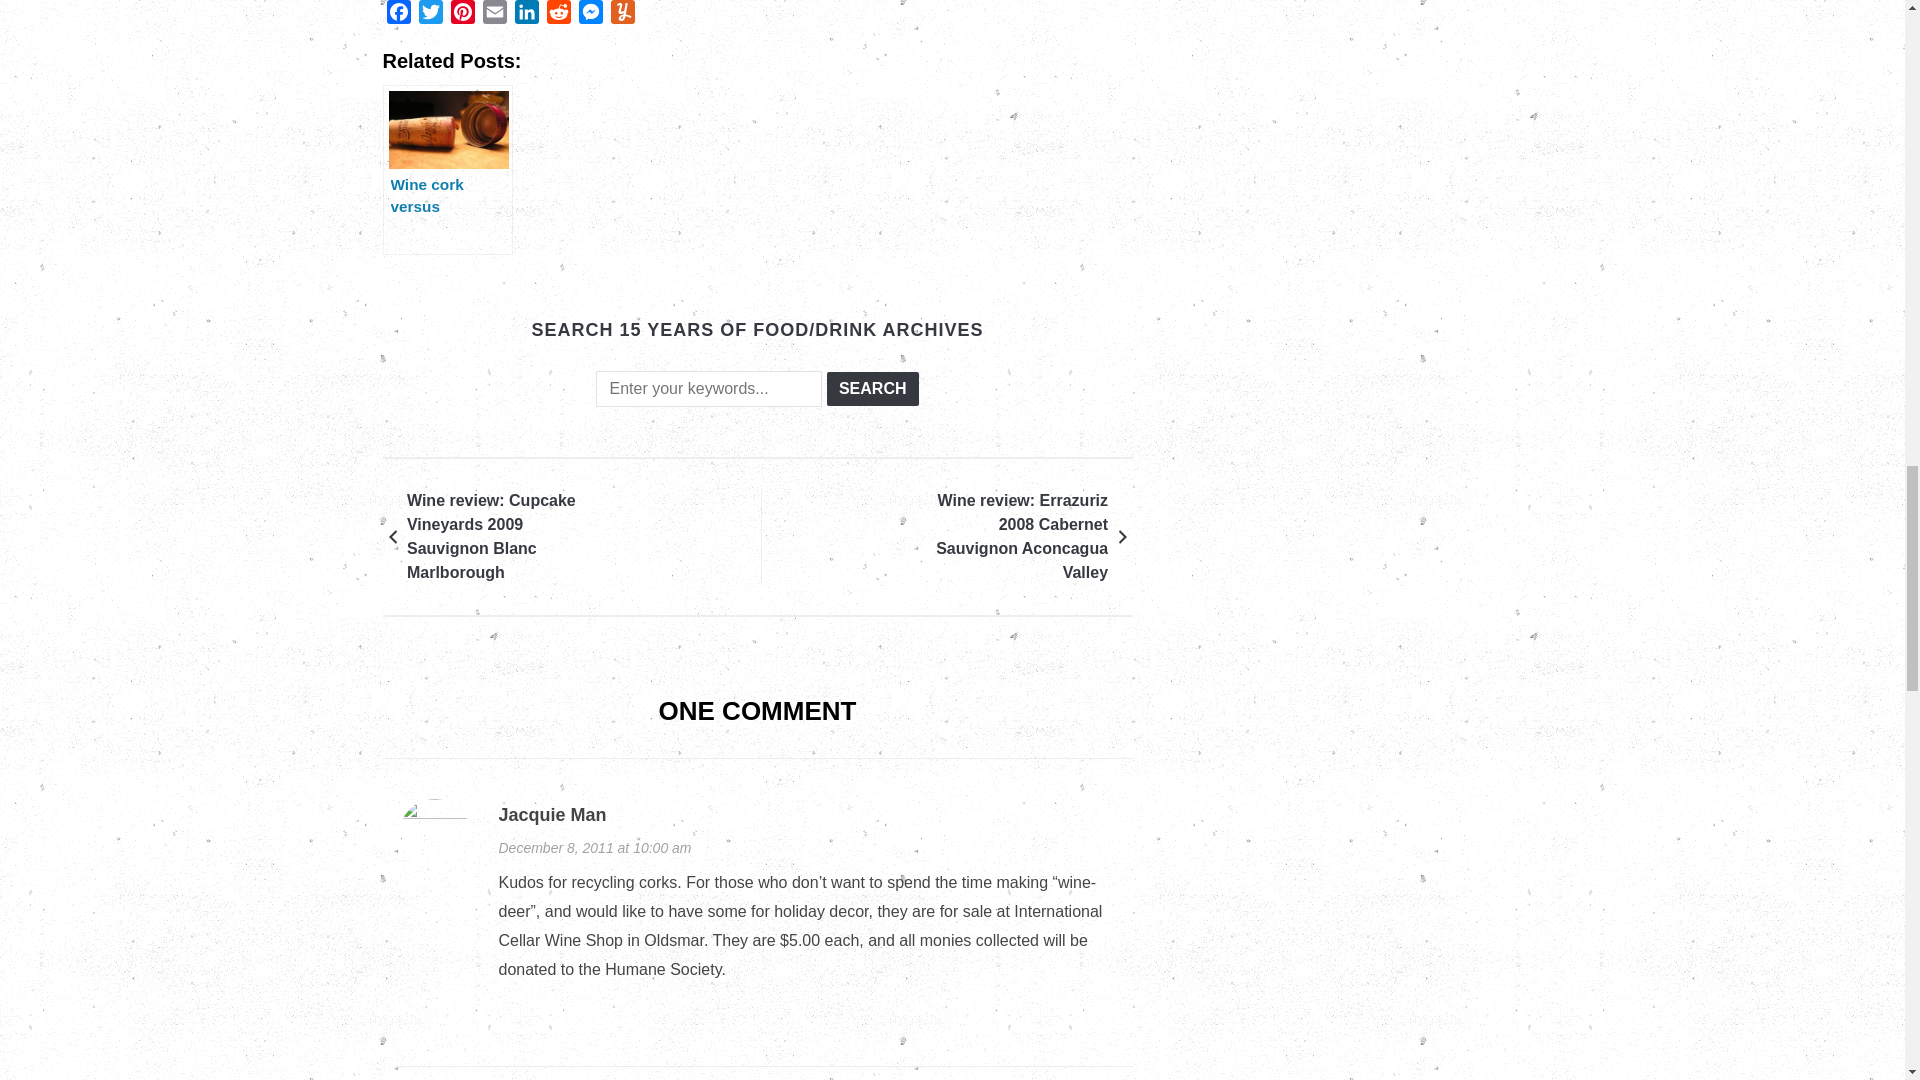 This screenshot has height=1080, width=1920. I want to click on Yummly, so click(622, 16).